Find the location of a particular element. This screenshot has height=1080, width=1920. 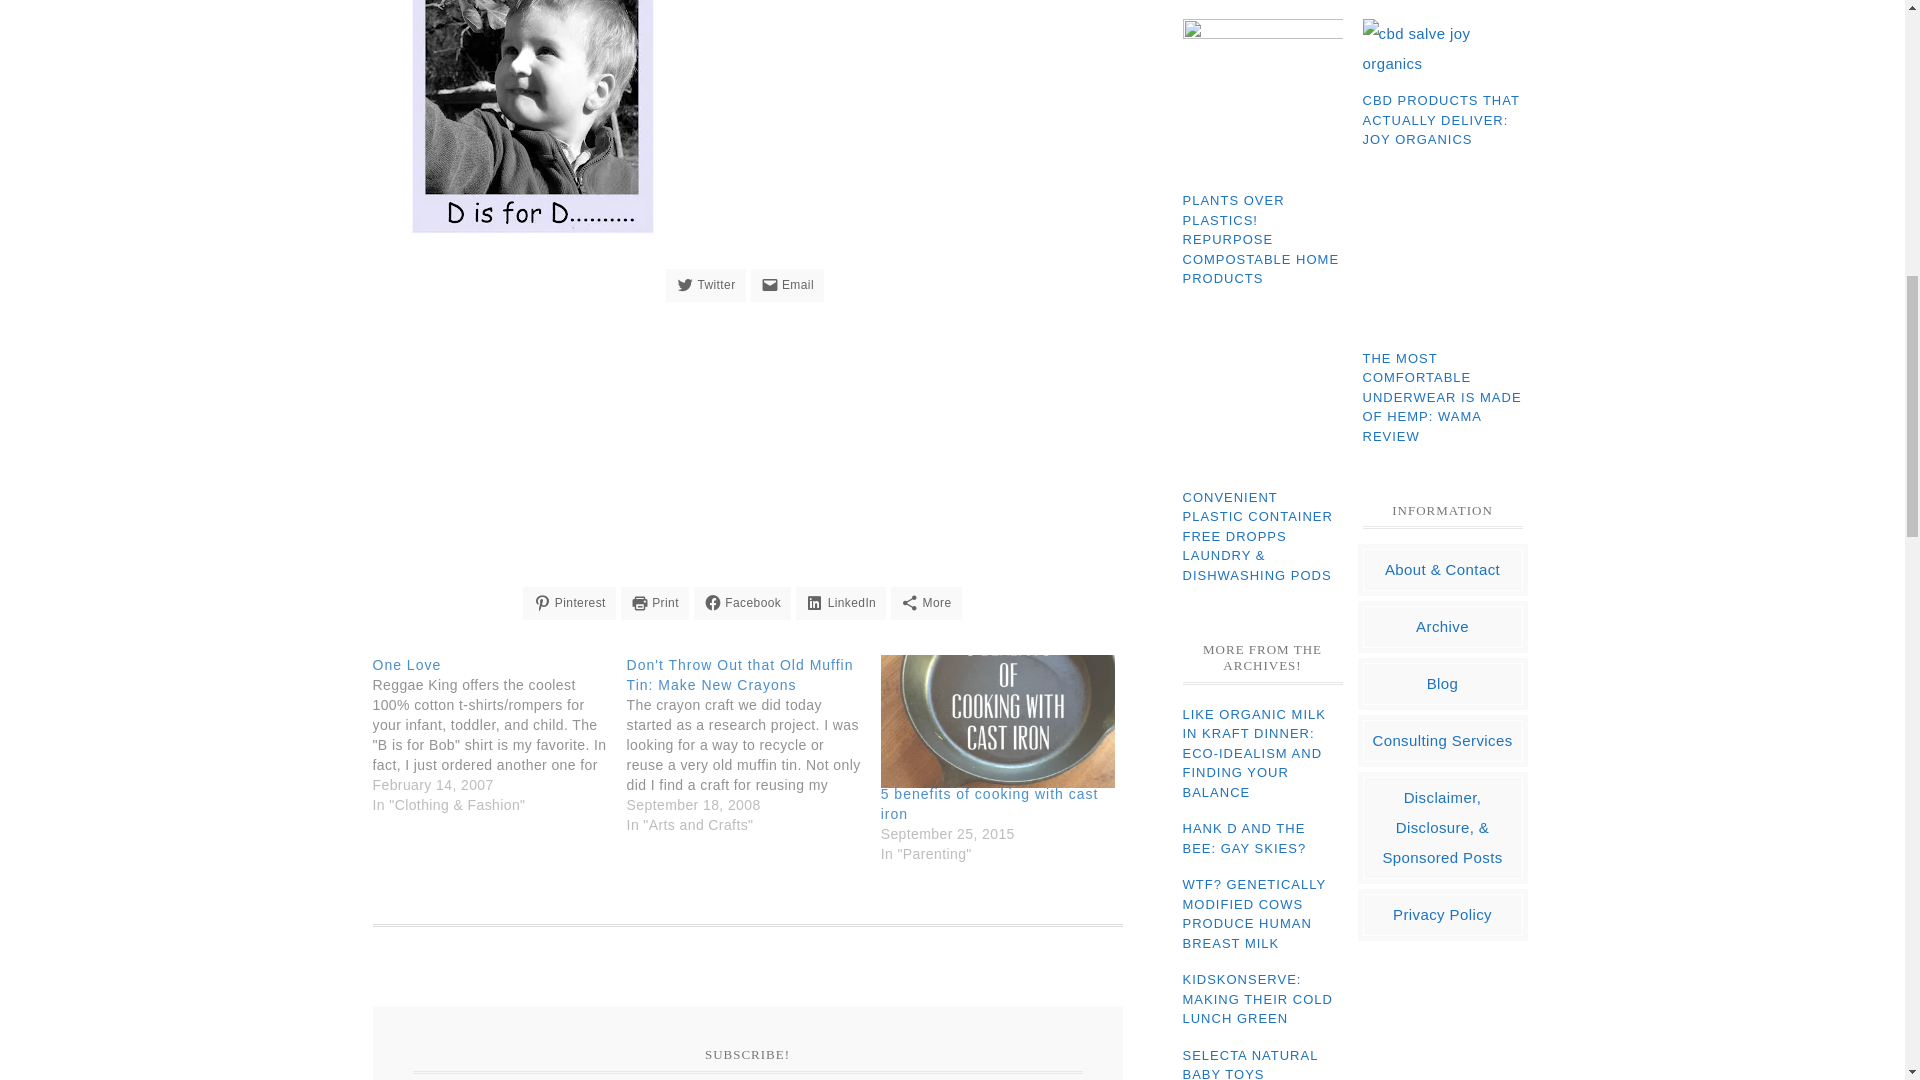

More is located at coordinates (926, 602).